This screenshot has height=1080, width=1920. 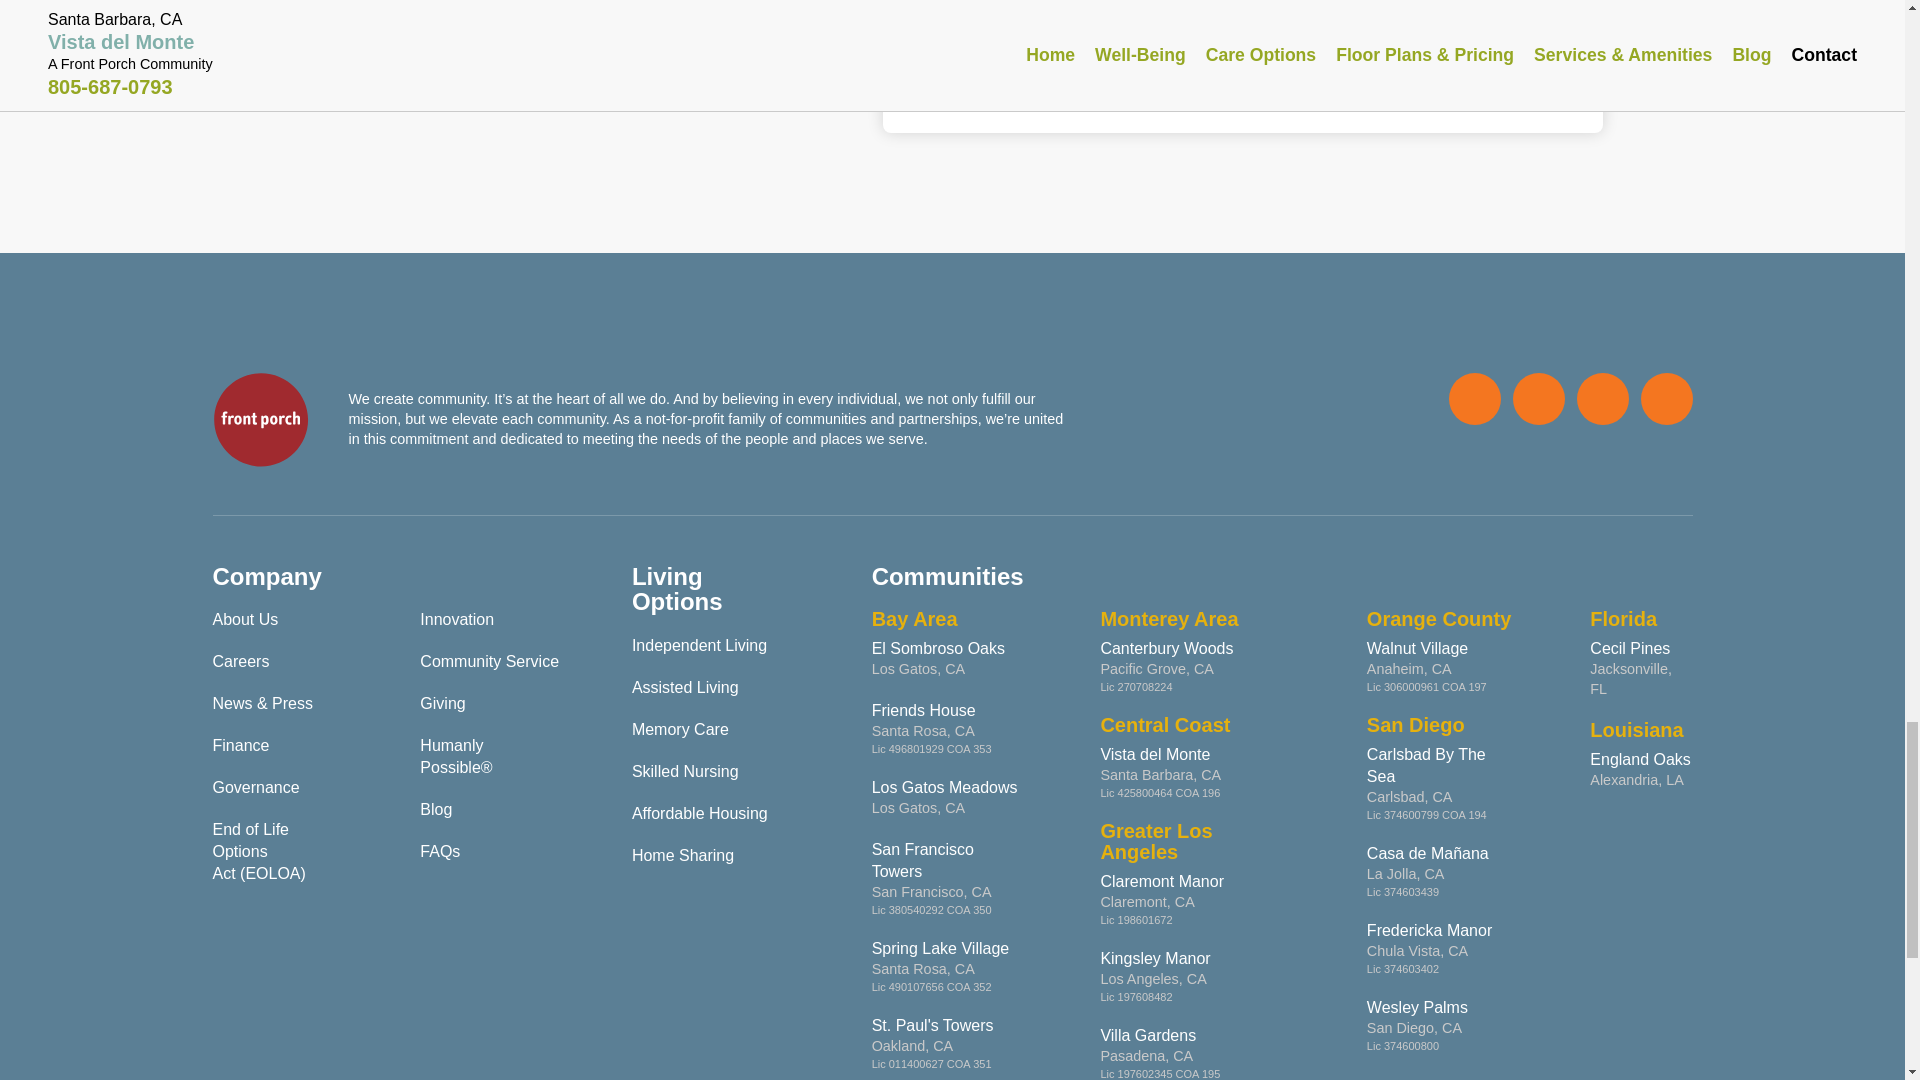 I want to click on About Us, so click(x=244, y=619).